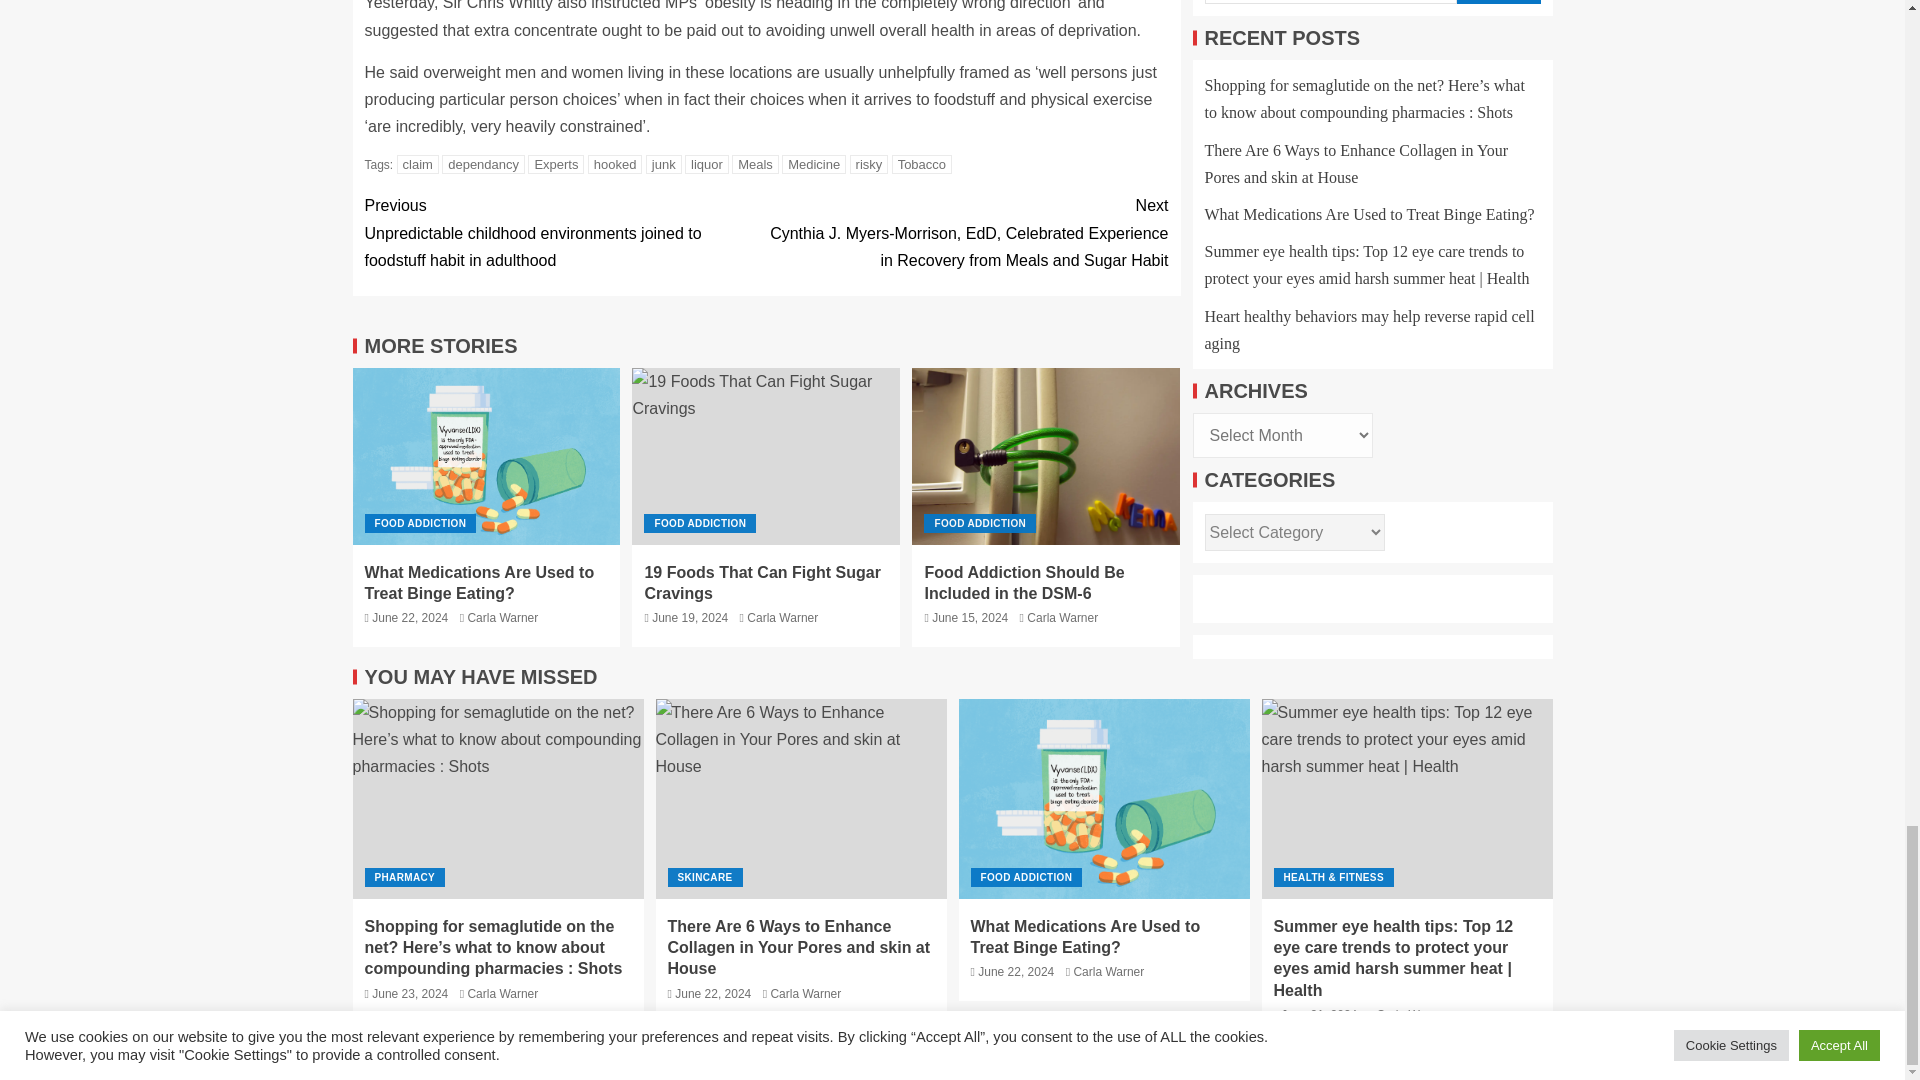  I want to click on risky, so click(869, 164).